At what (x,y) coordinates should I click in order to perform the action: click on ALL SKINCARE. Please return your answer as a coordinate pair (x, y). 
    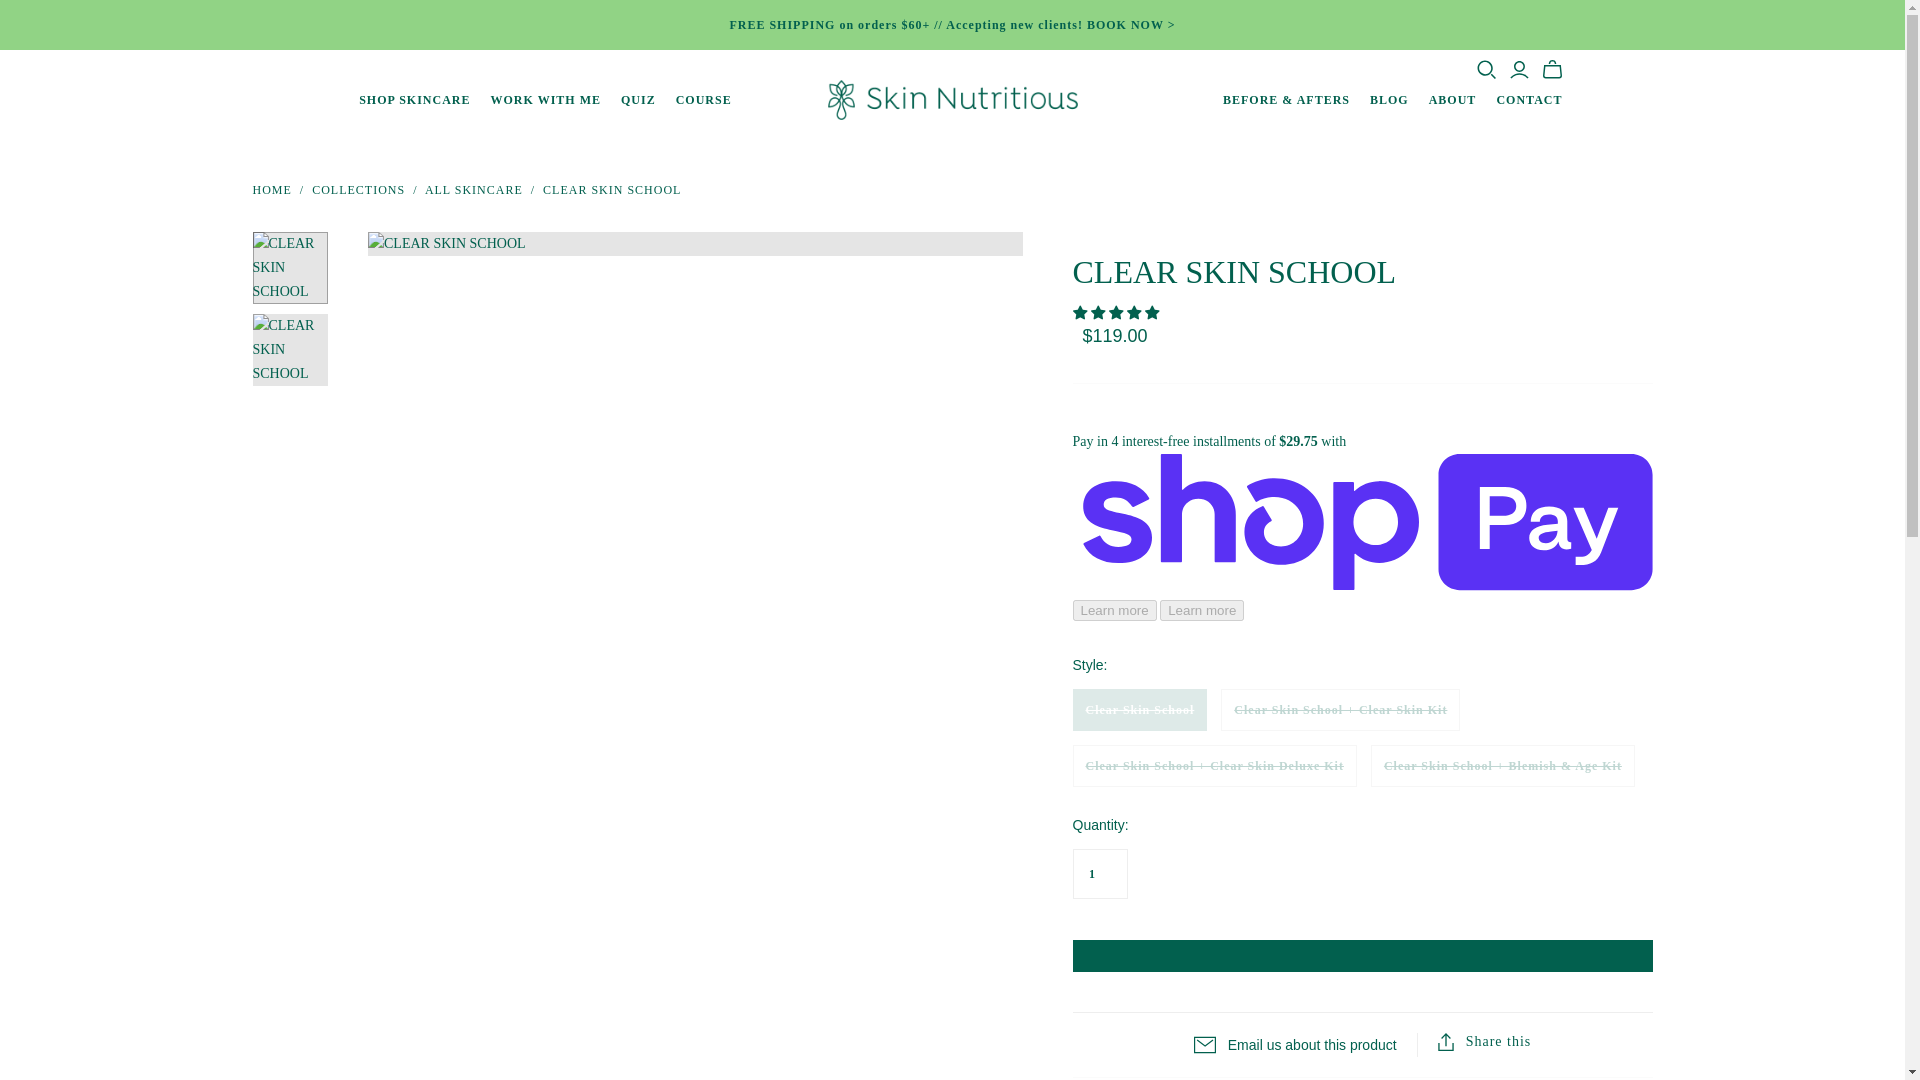
    Looking at the image, I should click on (473, 189).